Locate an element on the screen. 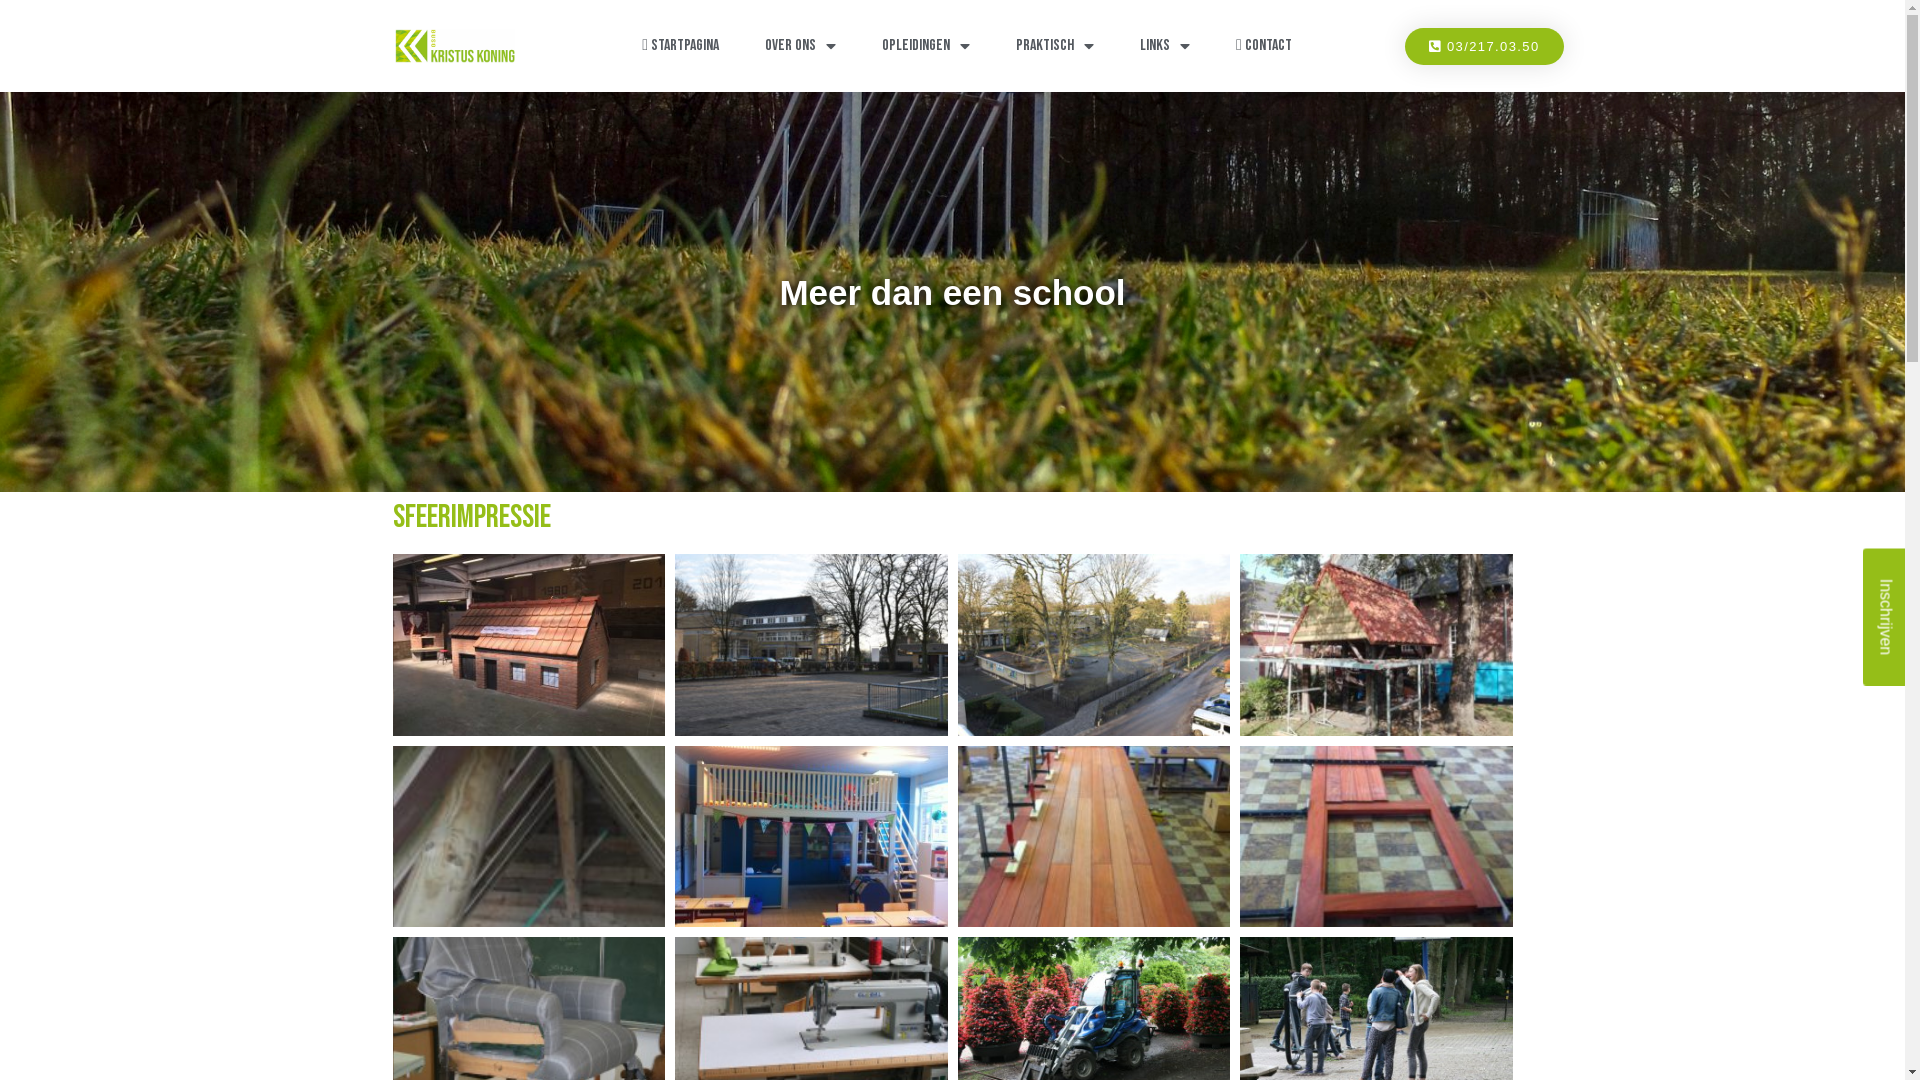  Opleidingen is located at coordinates (926, 46).